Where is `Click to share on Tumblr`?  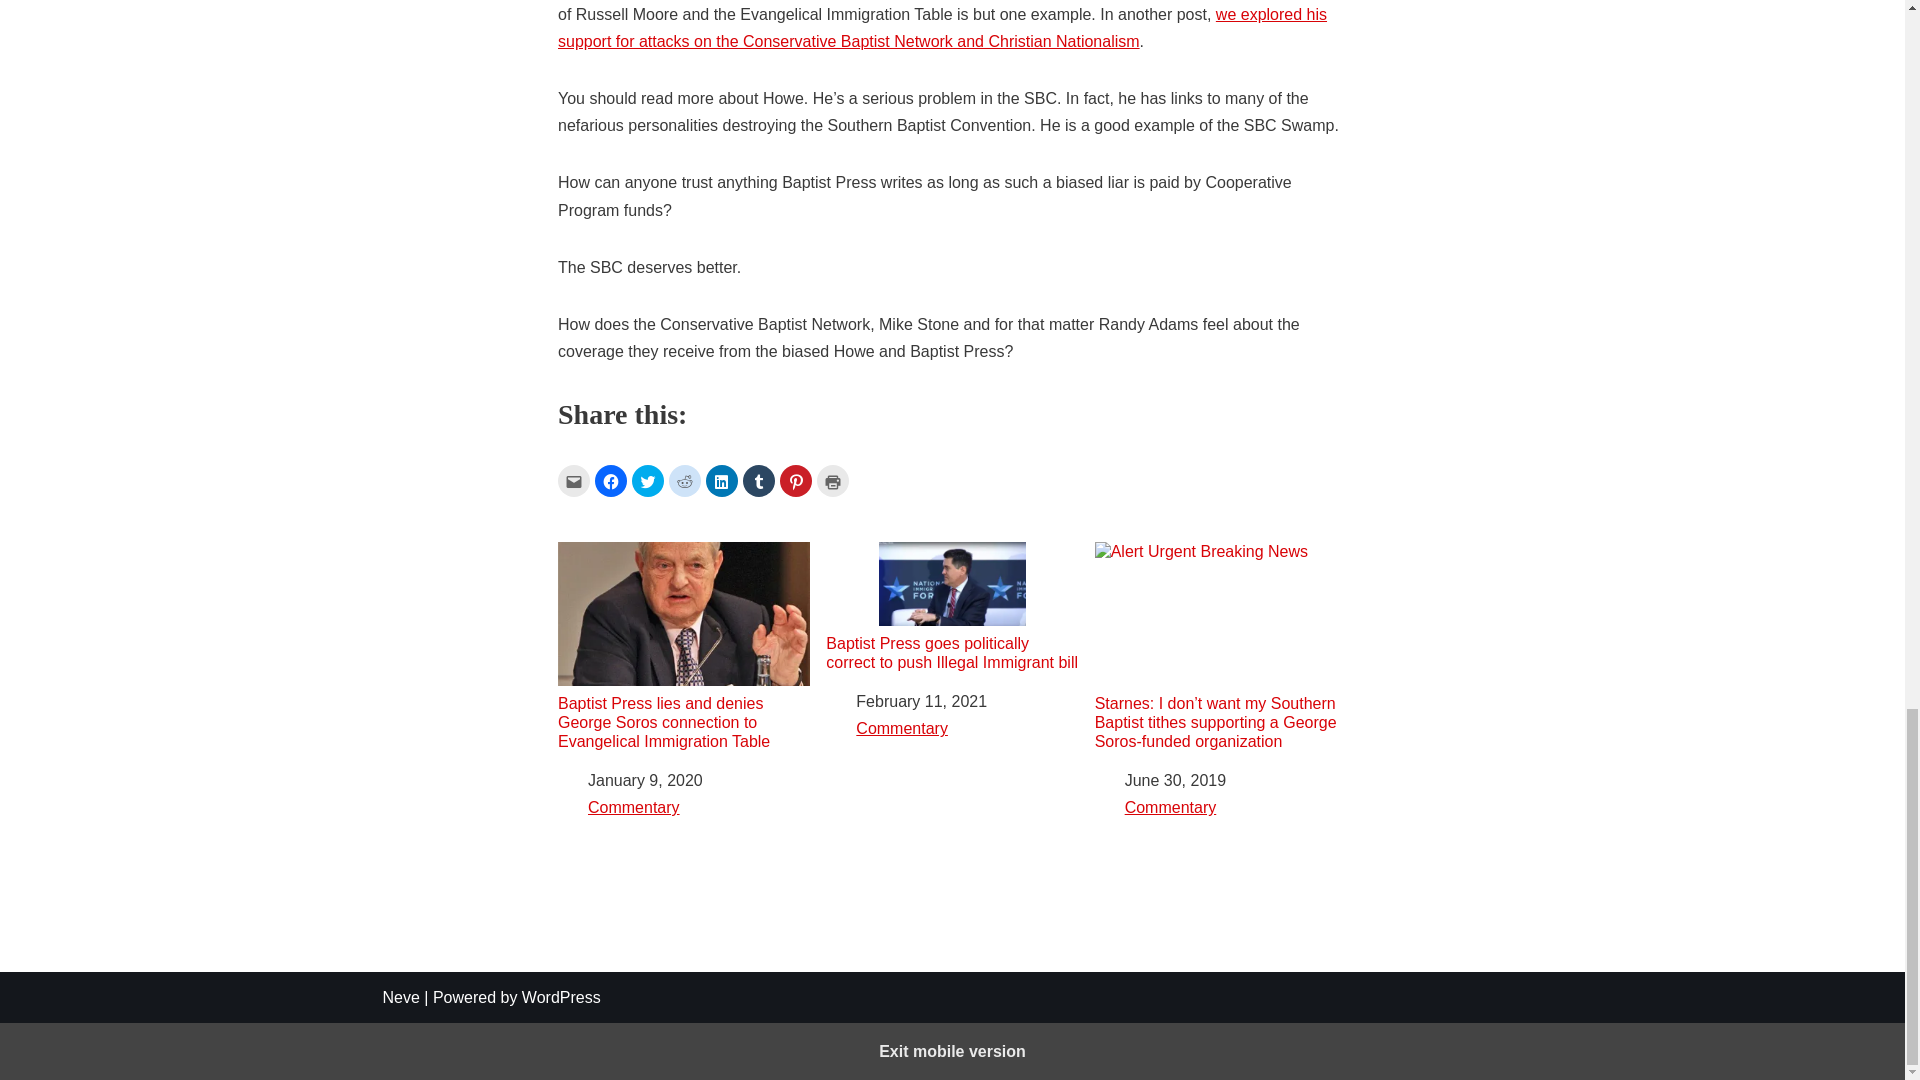 Click to share on Tumblr is located at coordinates (759, 480).